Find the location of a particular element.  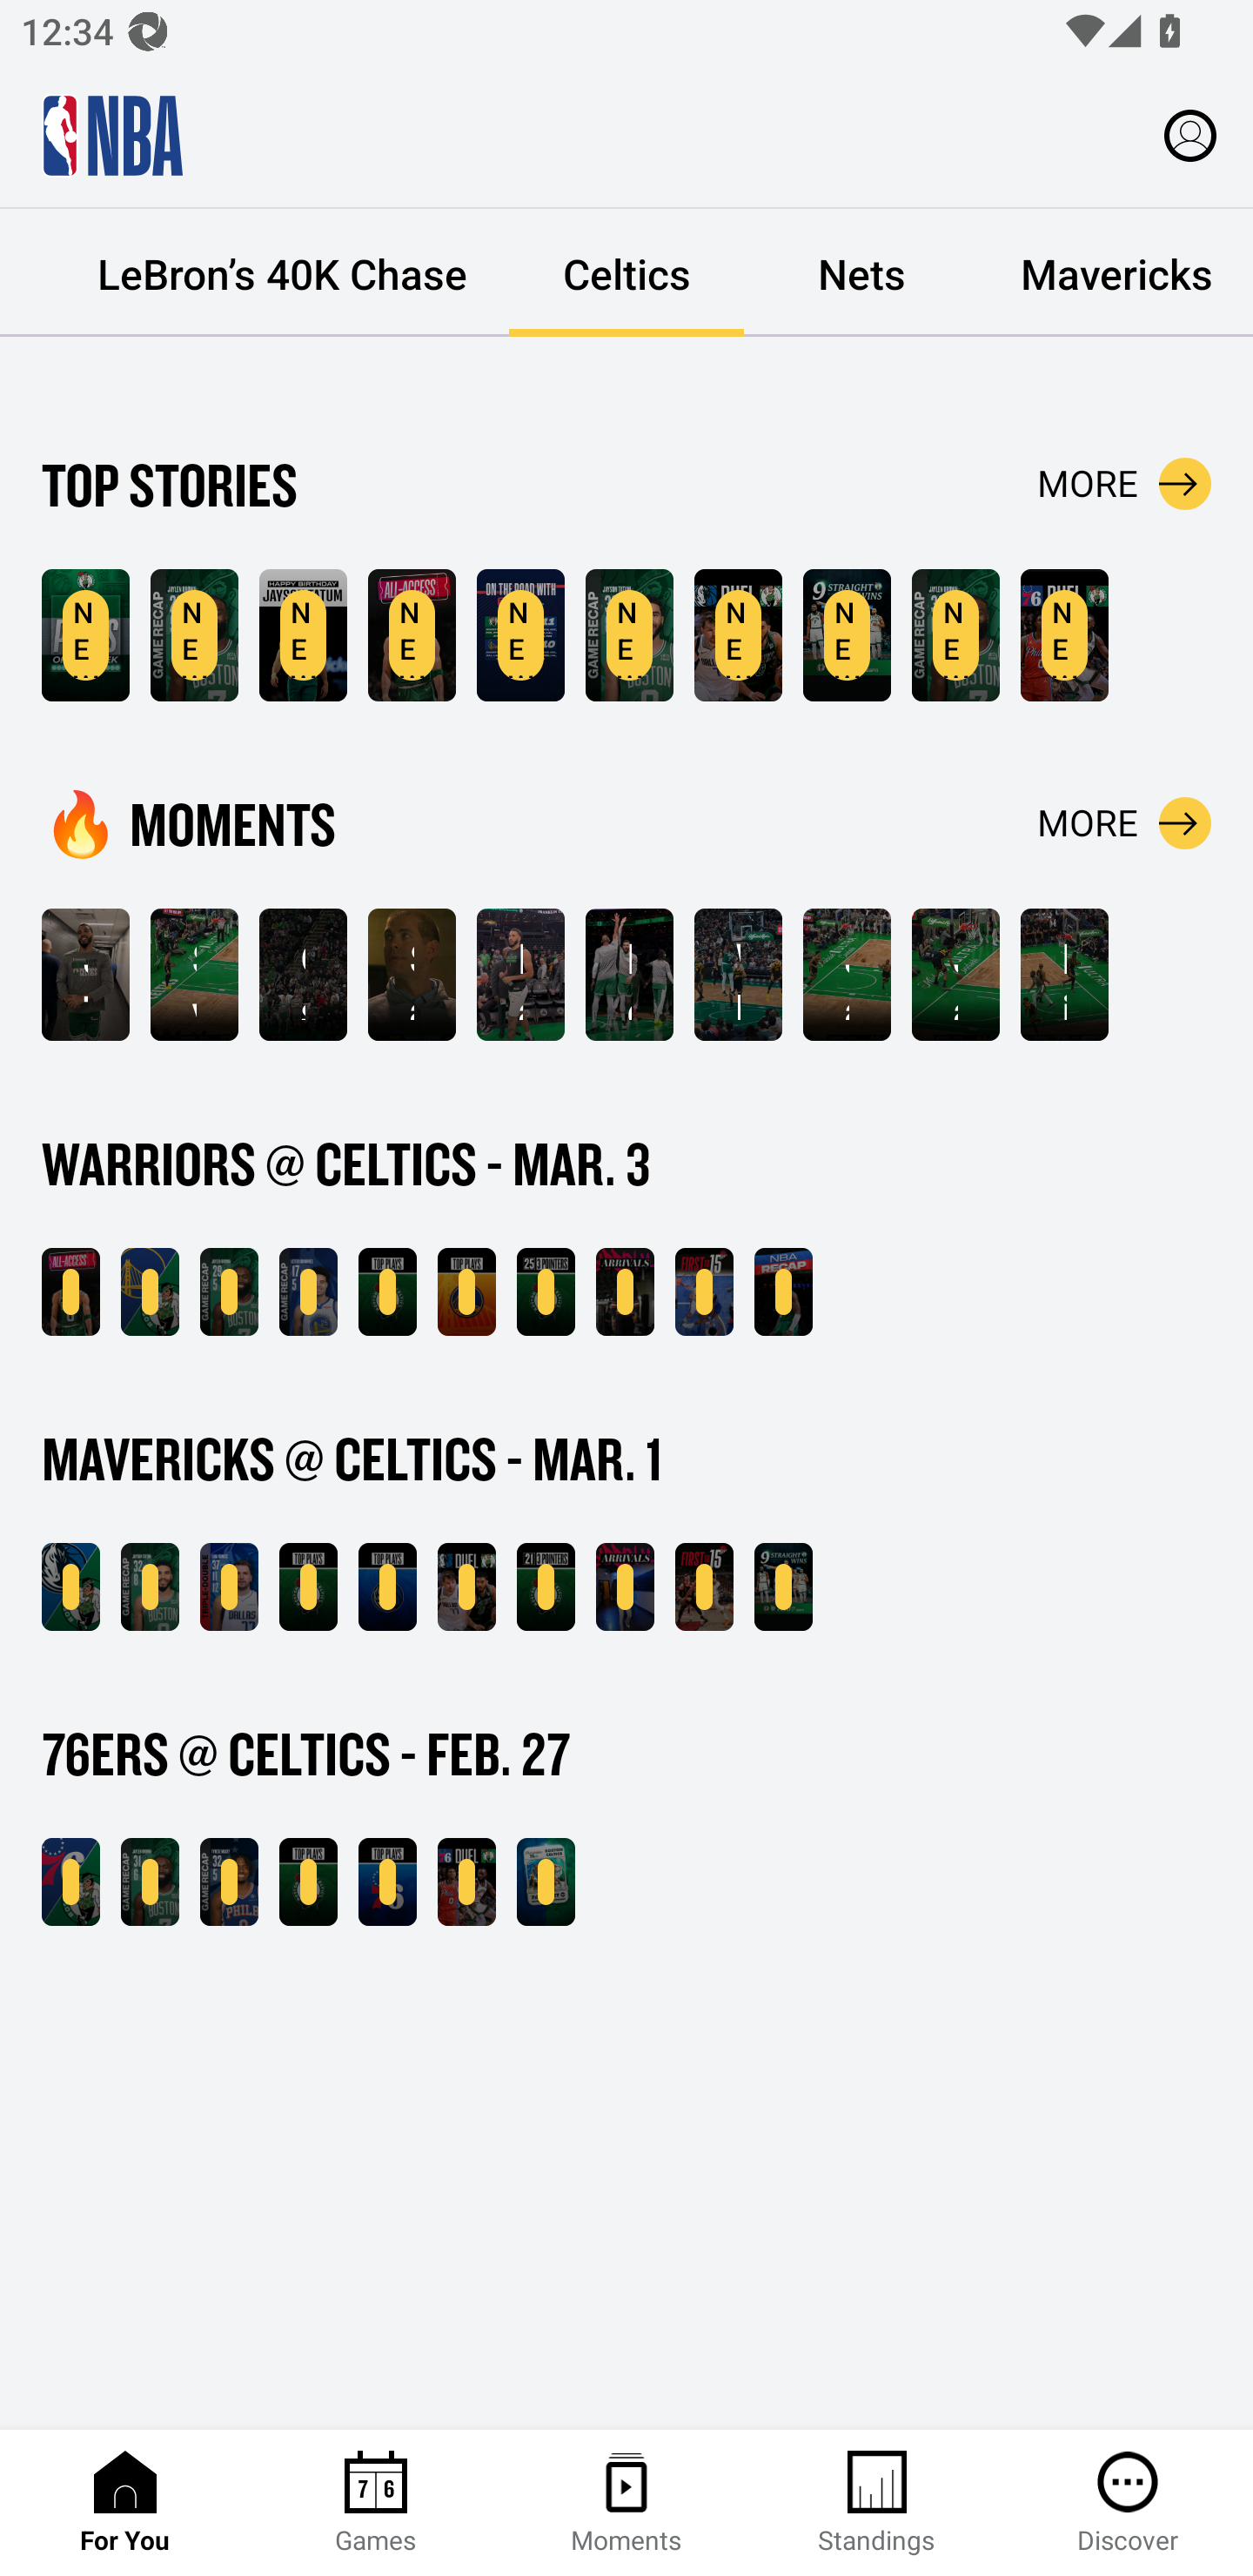

Nice dish from Jayson Tatum is located at coordinates (1065, 975).